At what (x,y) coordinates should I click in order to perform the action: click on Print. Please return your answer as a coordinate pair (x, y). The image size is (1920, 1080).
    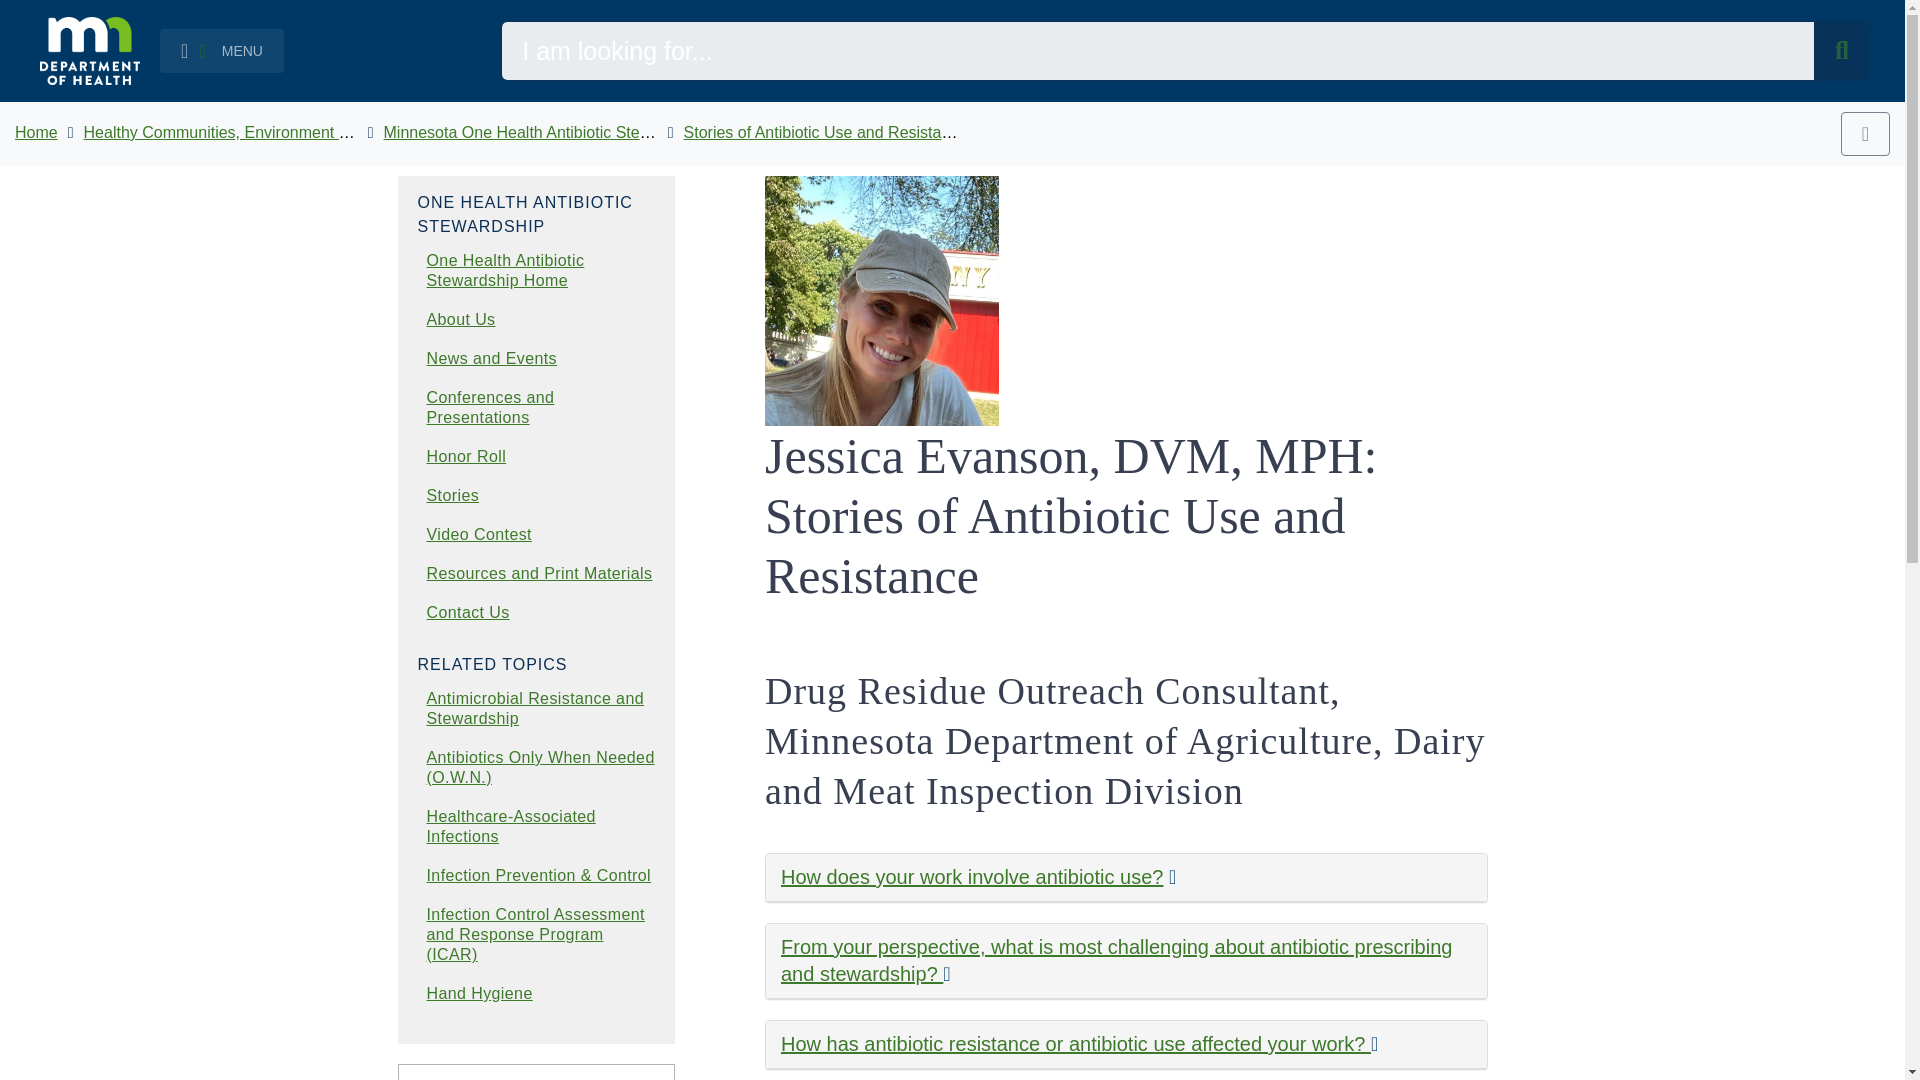
    Looking at the image, I should click on (1865, 134).